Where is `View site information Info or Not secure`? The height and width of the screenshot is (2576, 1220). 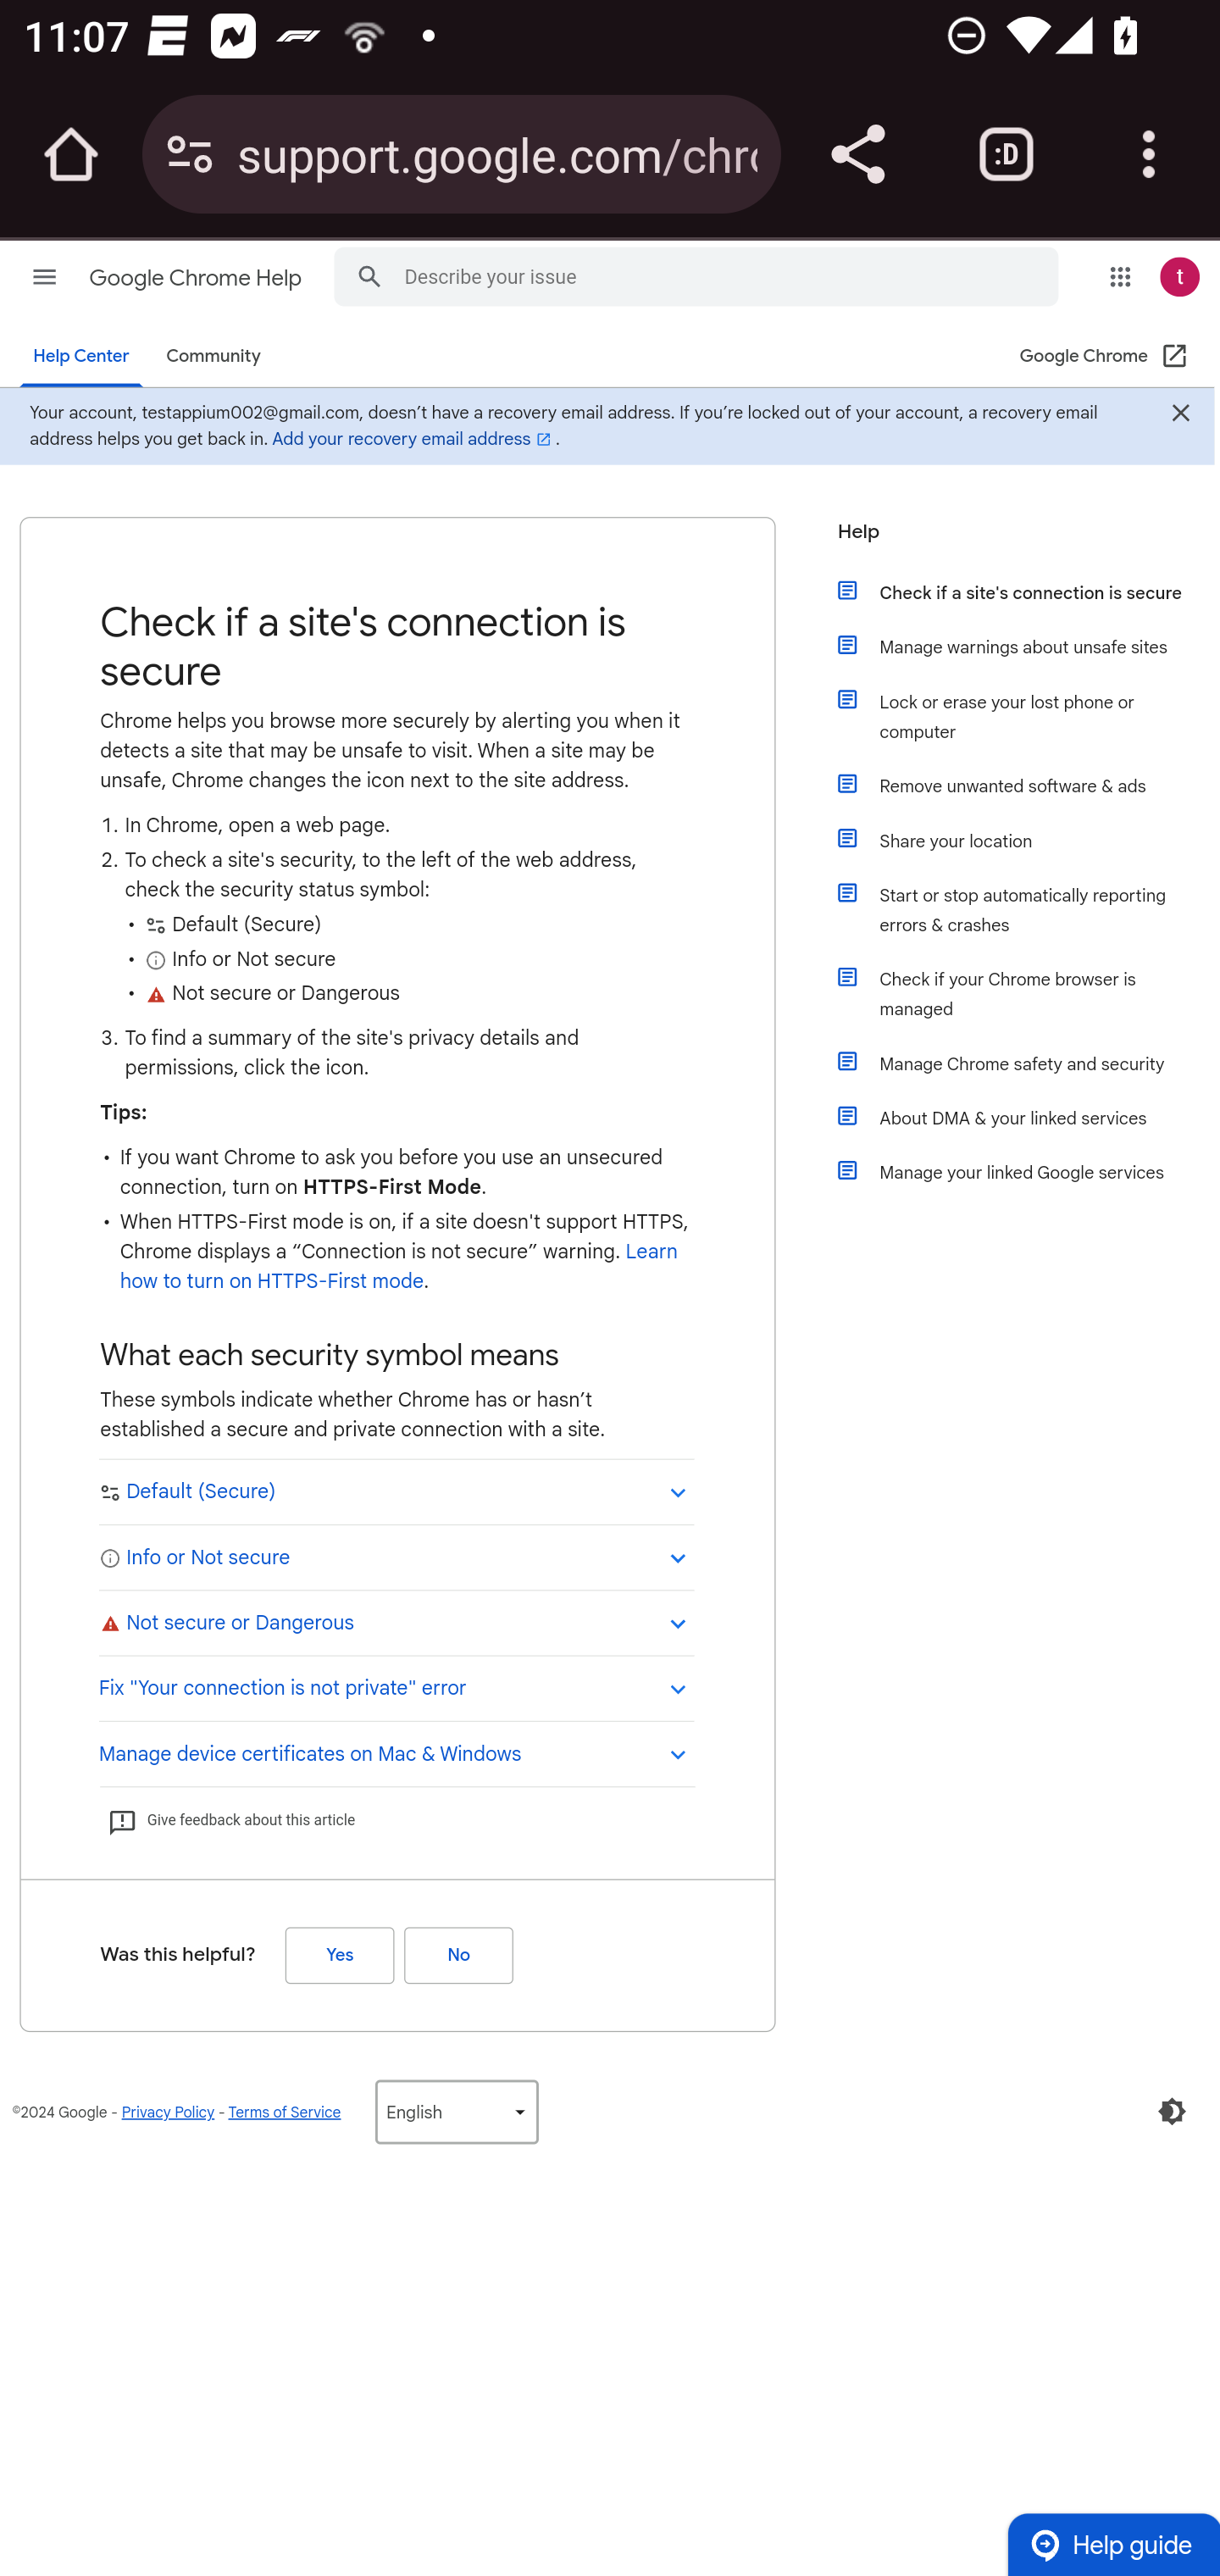
View site information Info or Not secure is located at coordinates (396, 1556).